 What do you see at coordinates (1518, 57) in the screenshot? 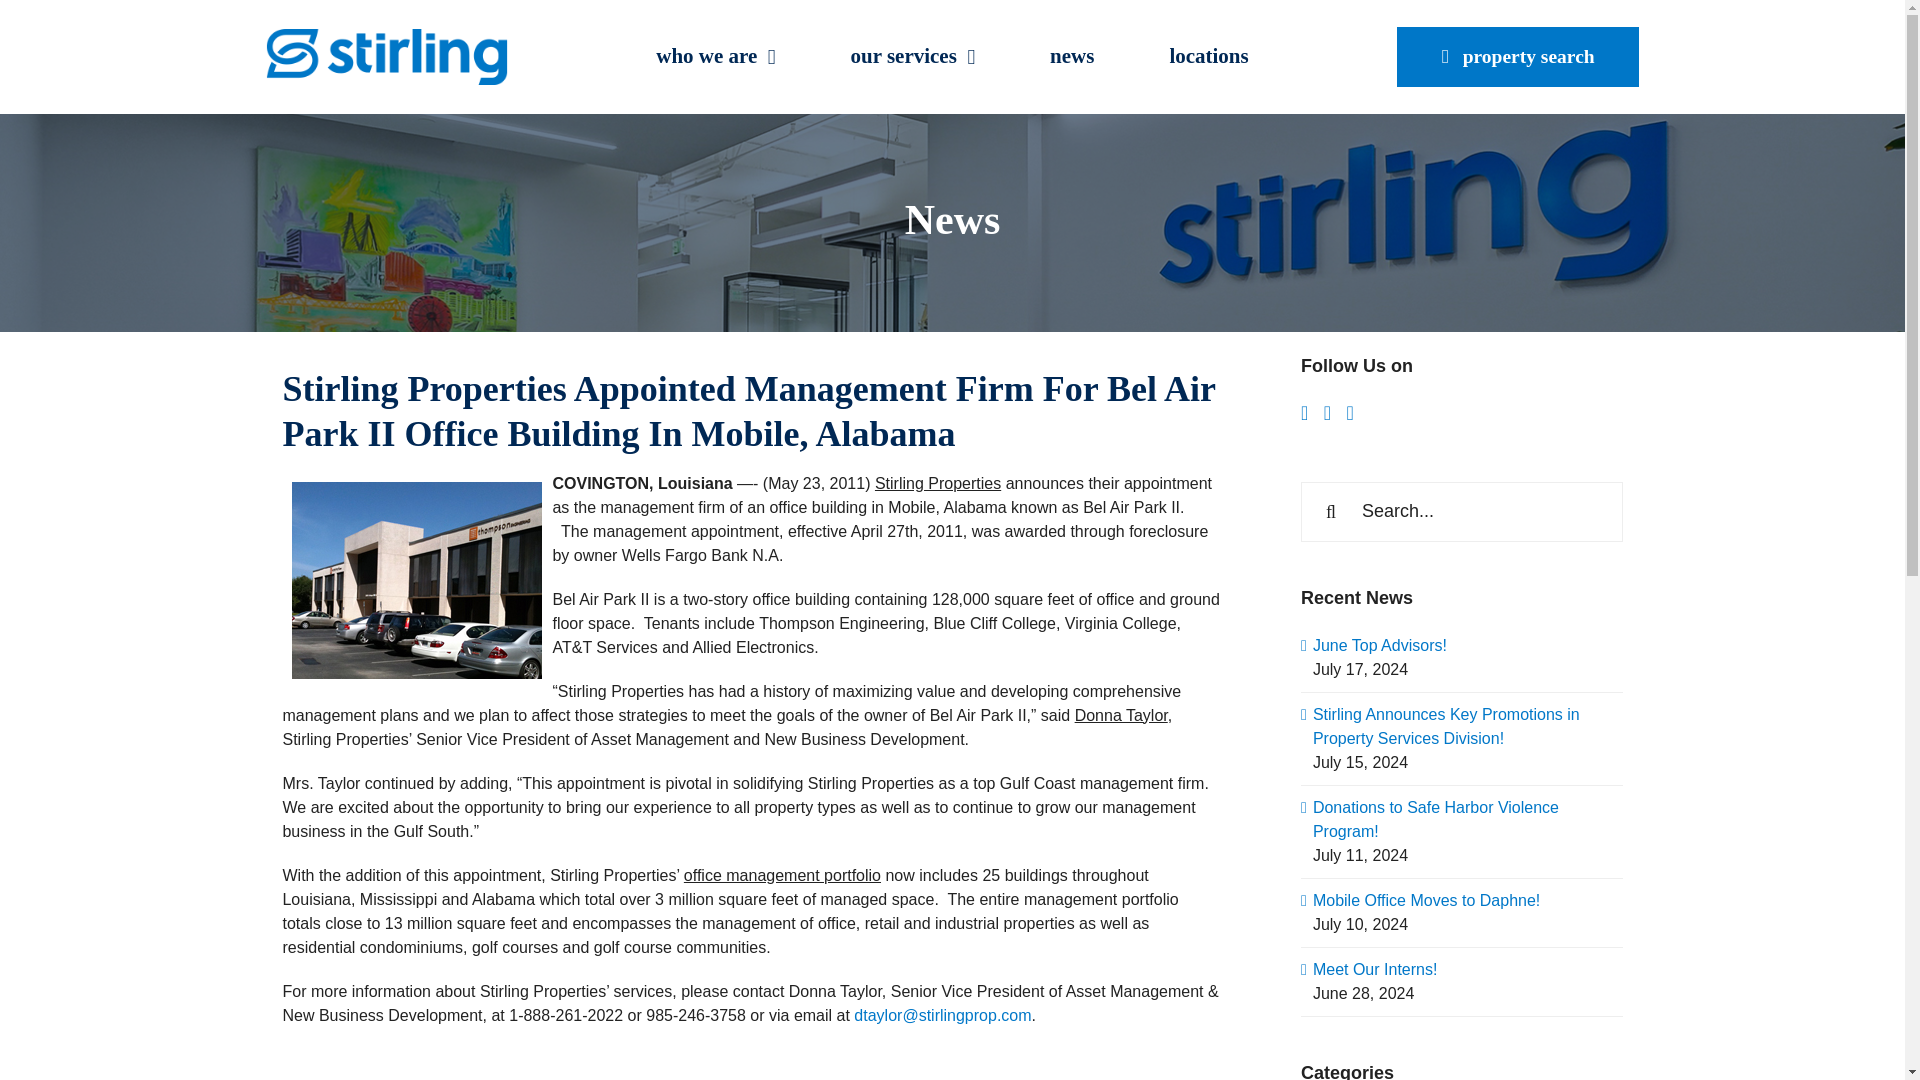
I see `Property Search` at bounding box center [1518, 57].